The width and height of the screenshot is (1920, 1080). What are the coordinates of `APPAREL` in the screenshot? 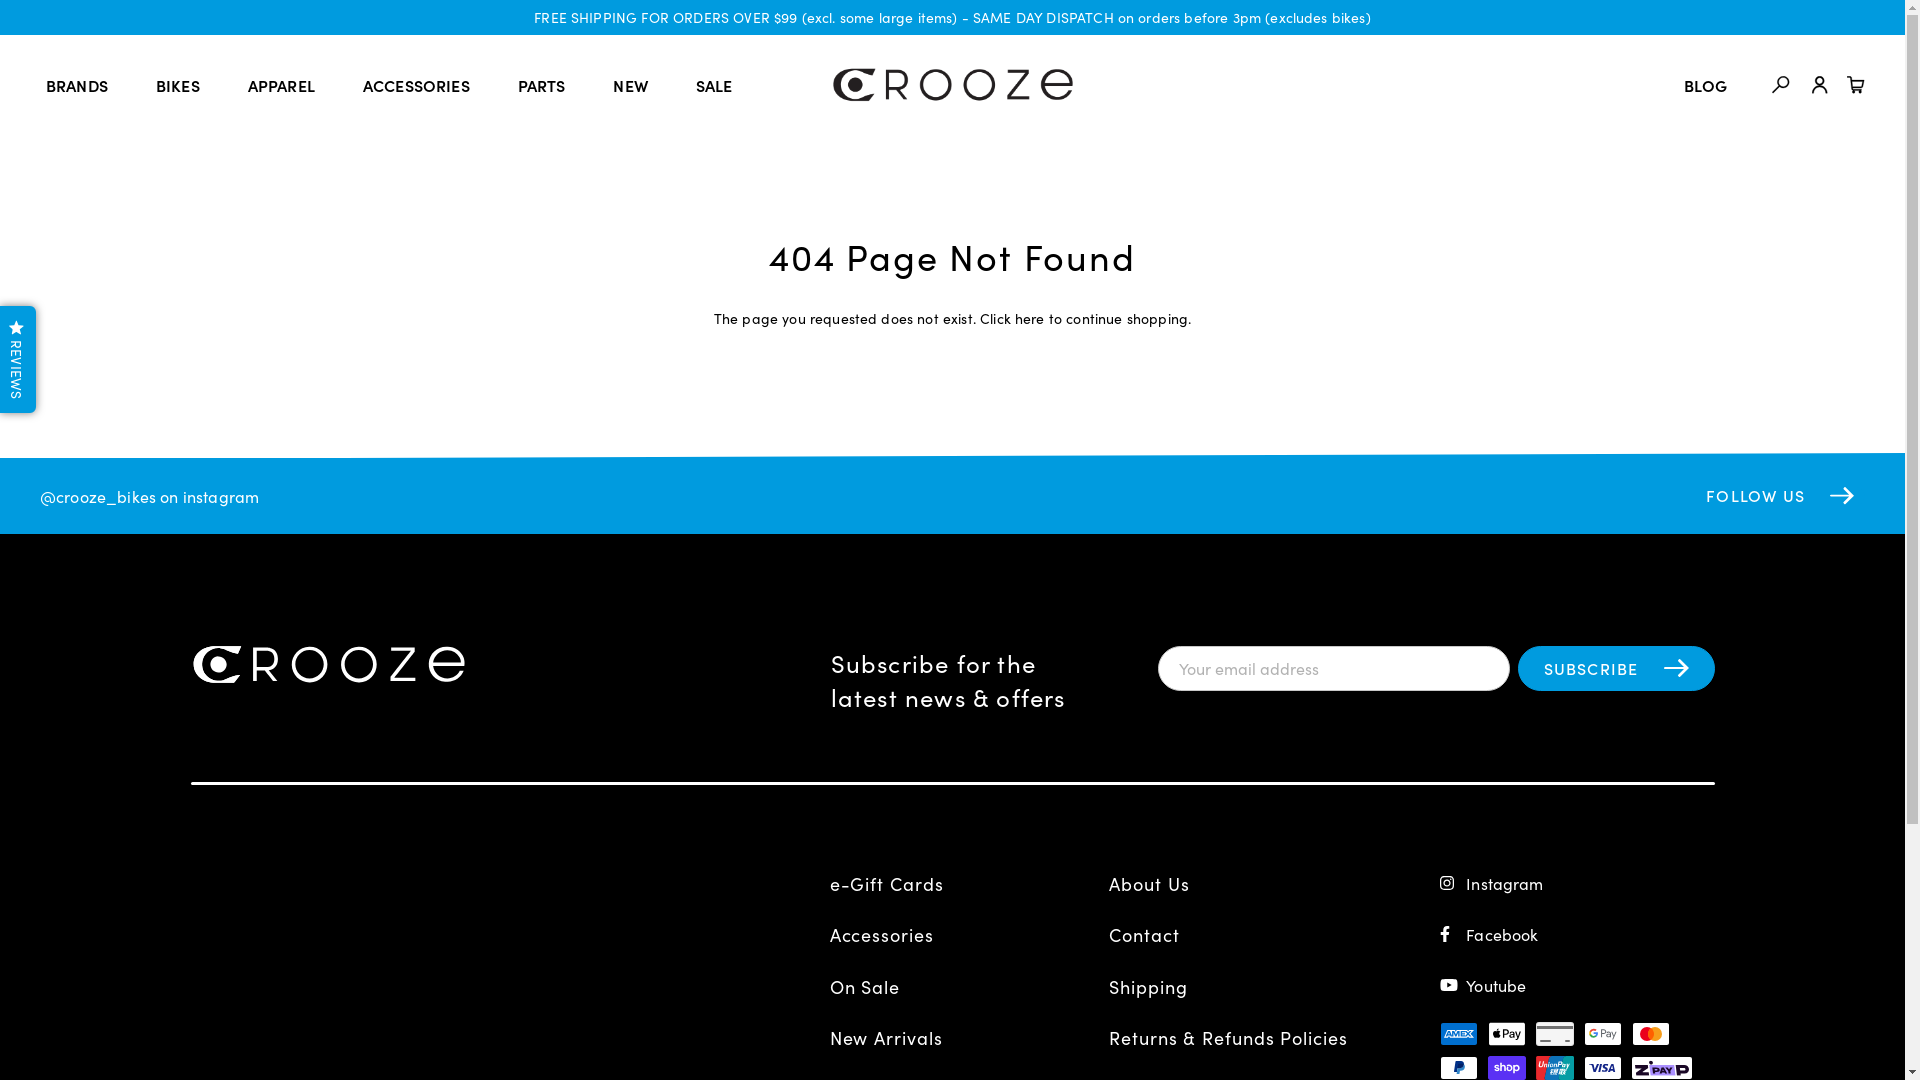 It's located at (282, 85).